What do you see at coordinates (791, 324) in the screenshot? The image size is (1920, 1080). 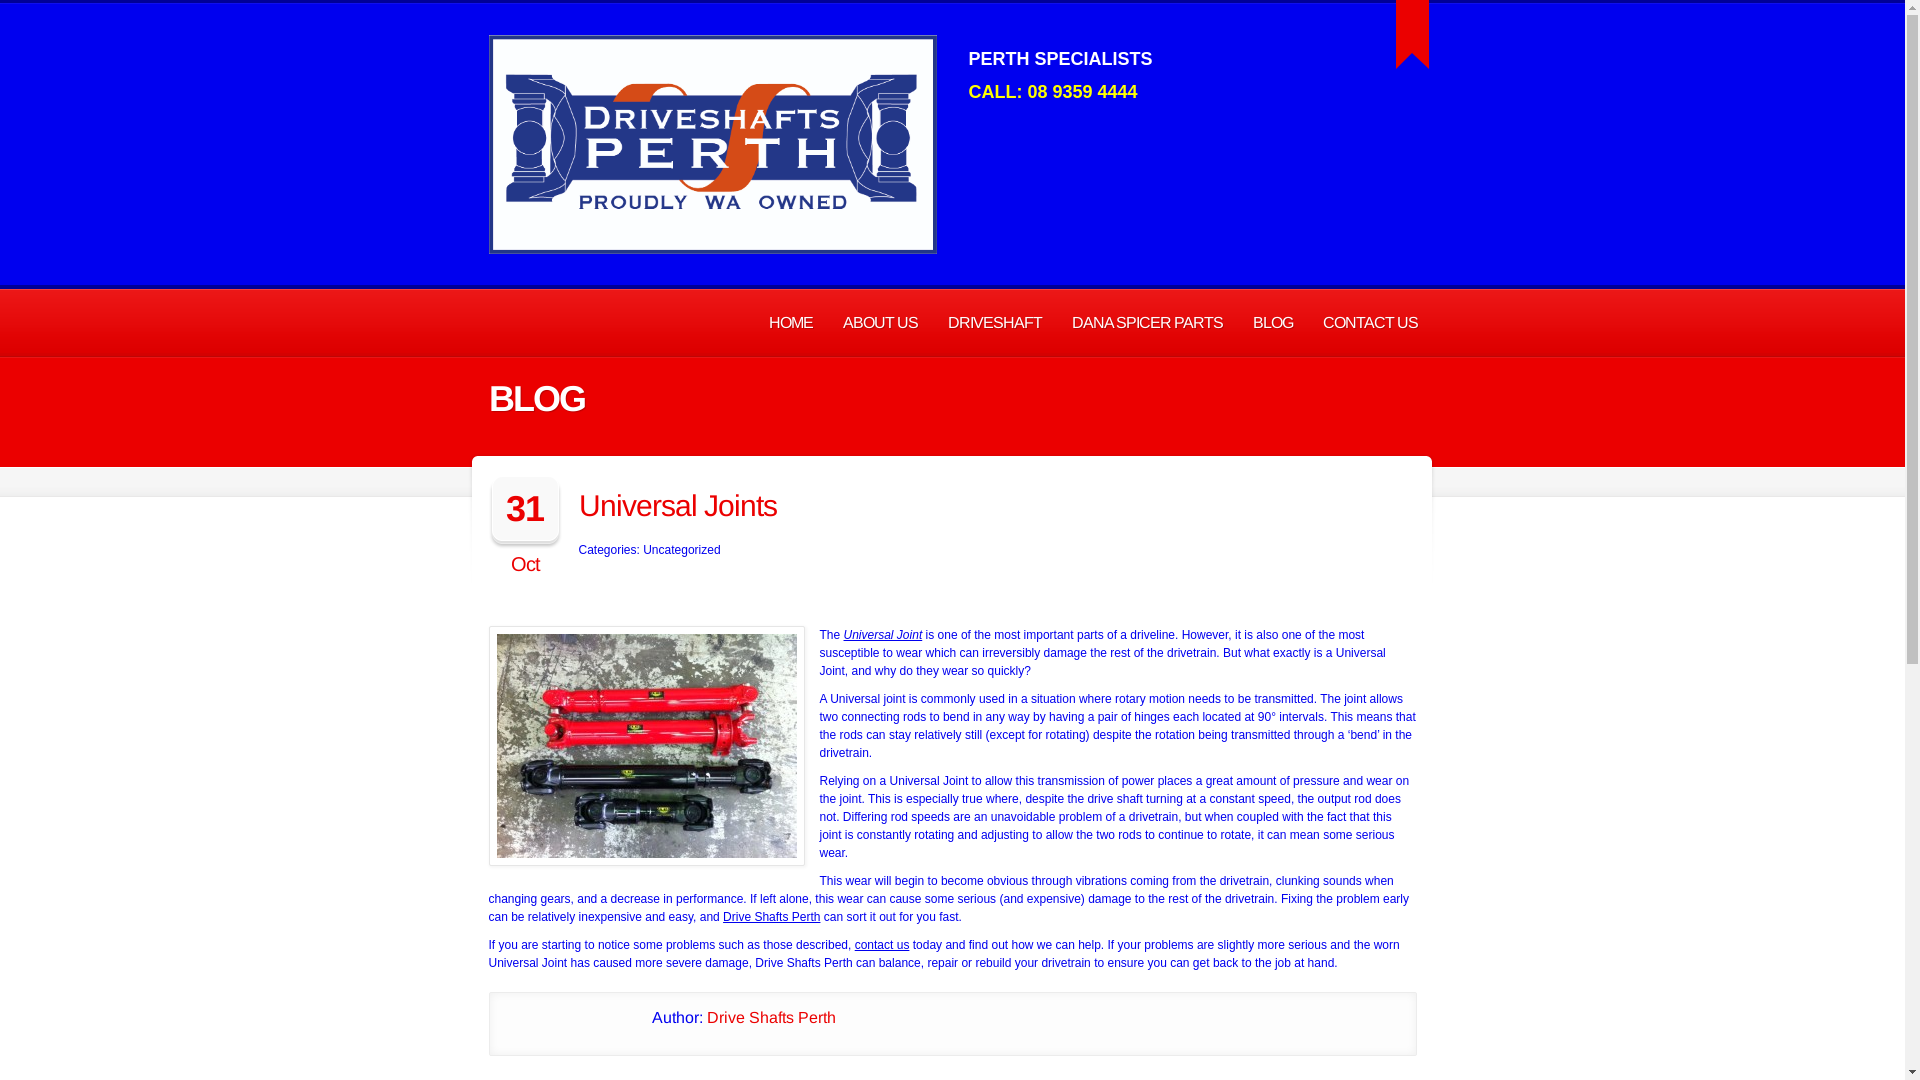 I see `HOME` at bounding box center [791, 324].